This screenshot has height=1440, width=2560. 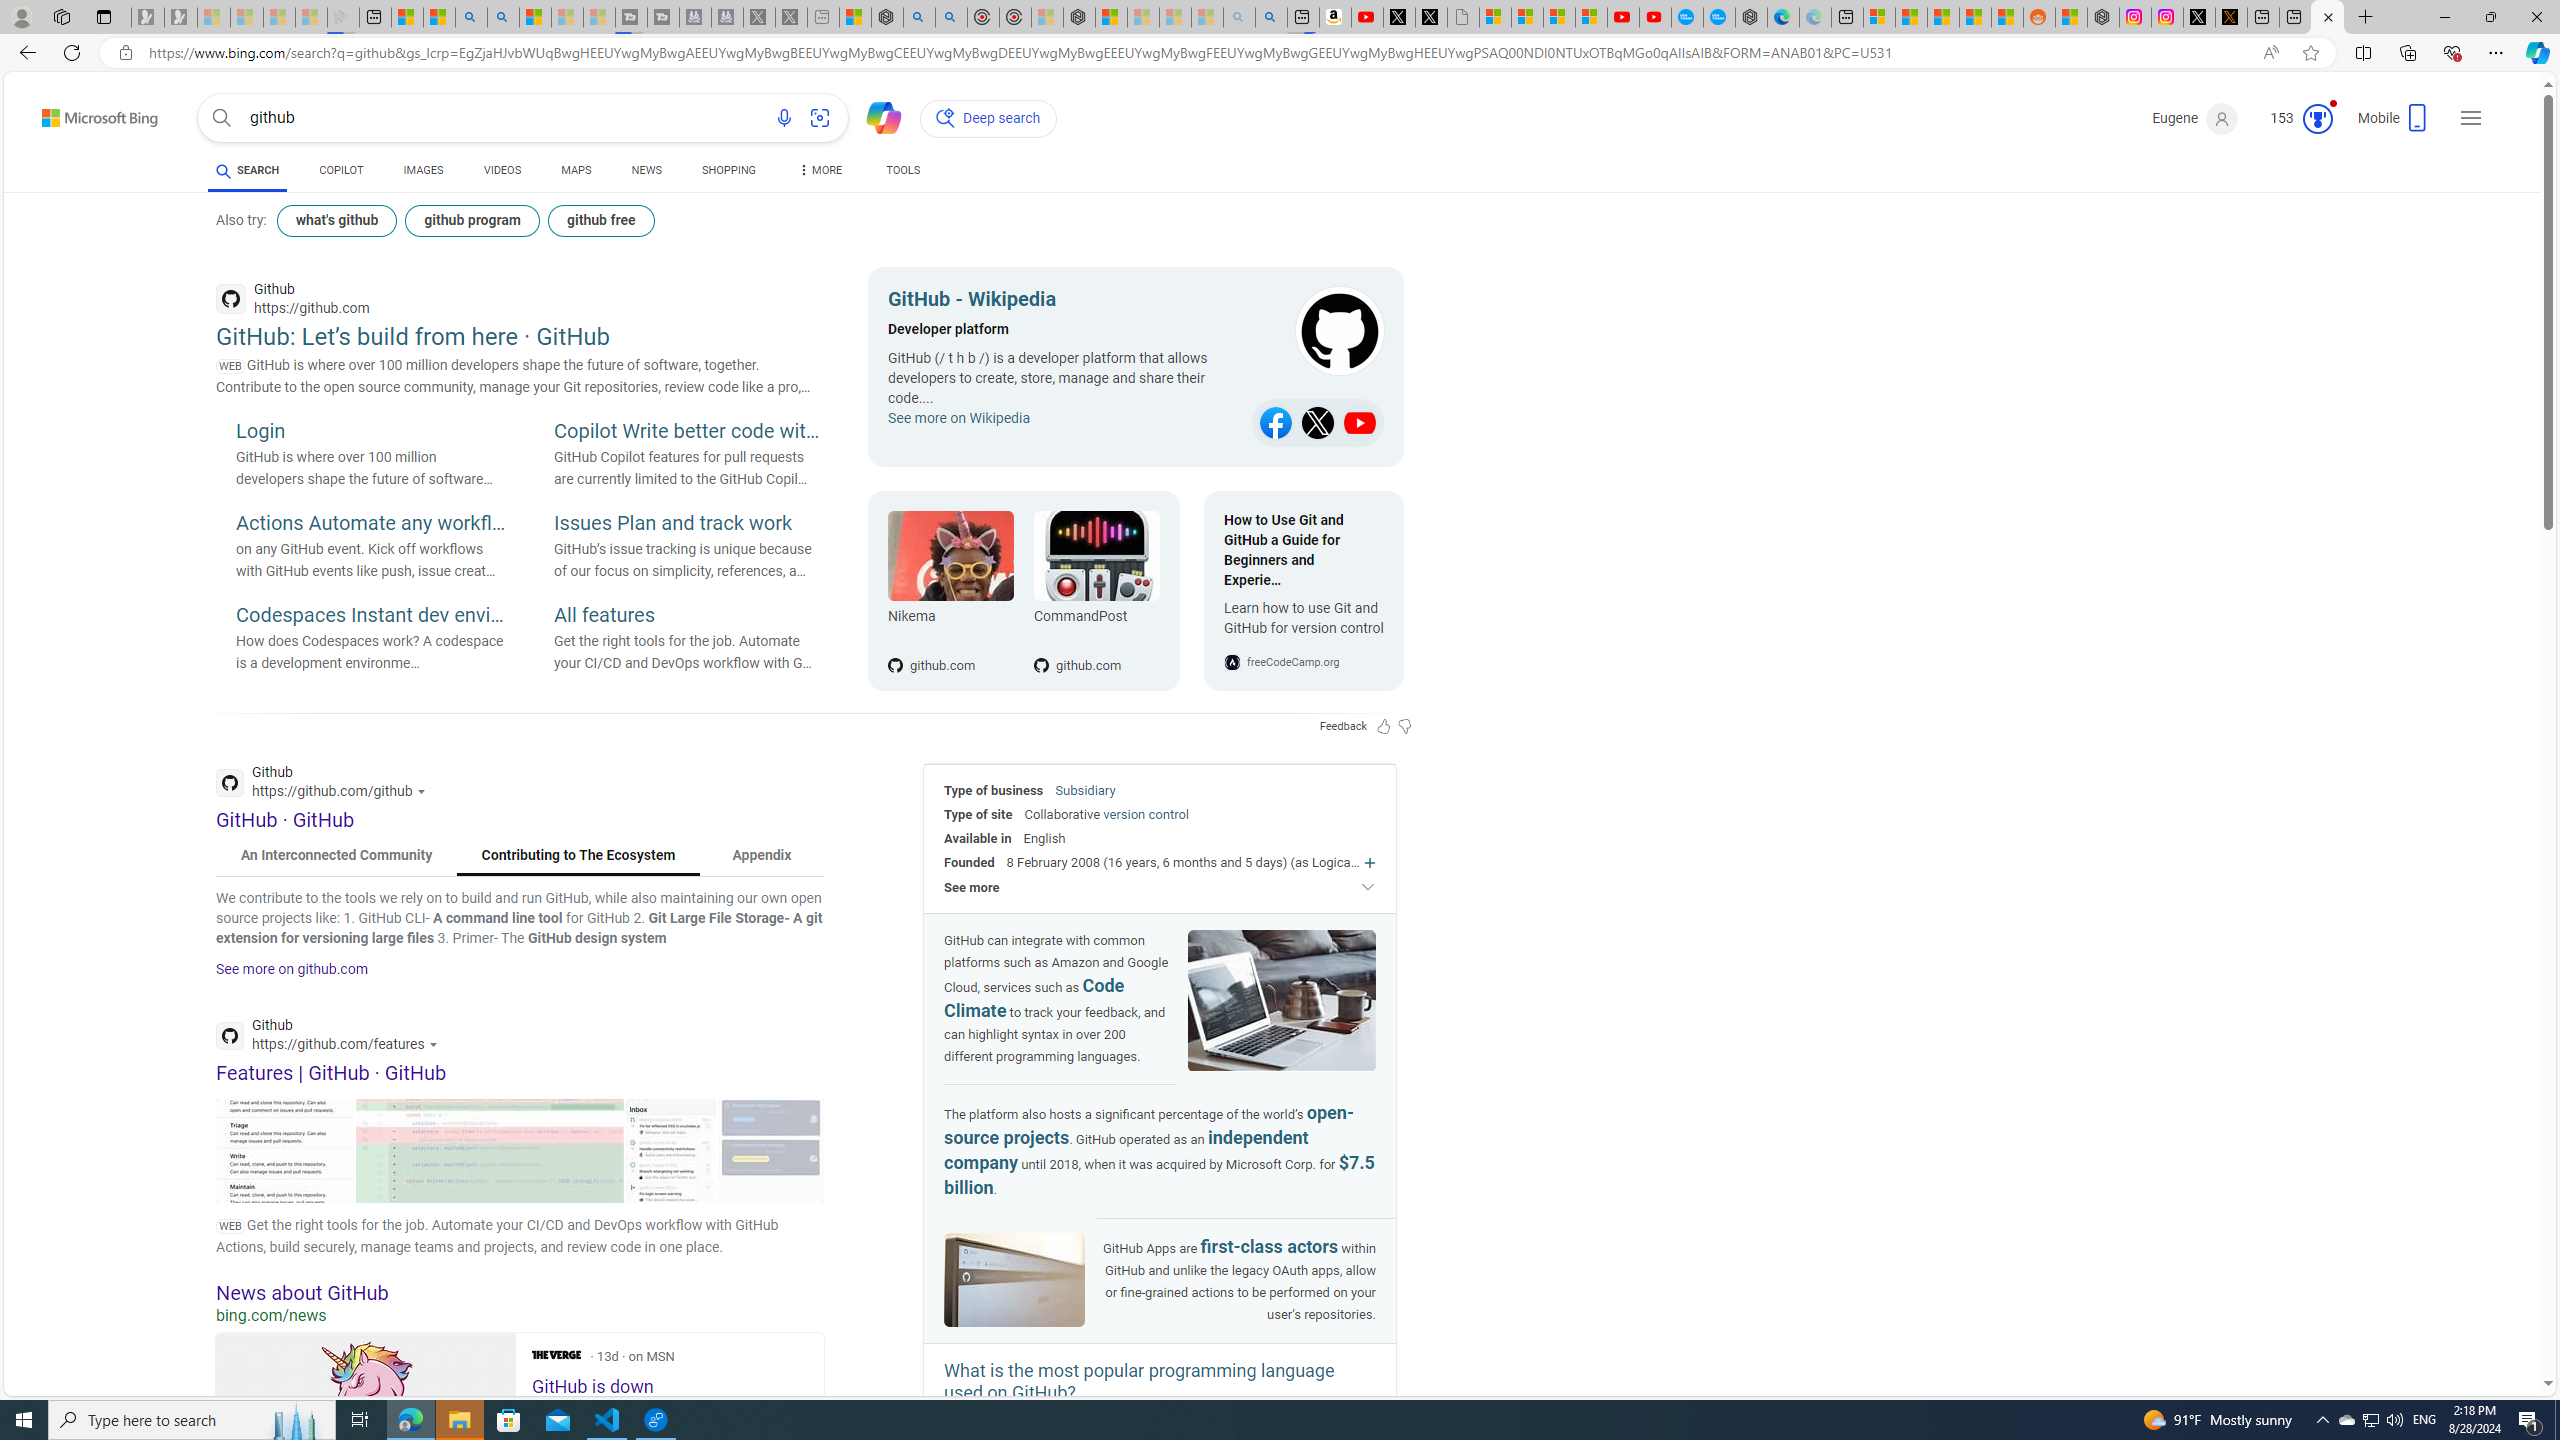 I want to click on Nordace - Nordace has arrived Hong Kong, so click(x=1752, y=17).